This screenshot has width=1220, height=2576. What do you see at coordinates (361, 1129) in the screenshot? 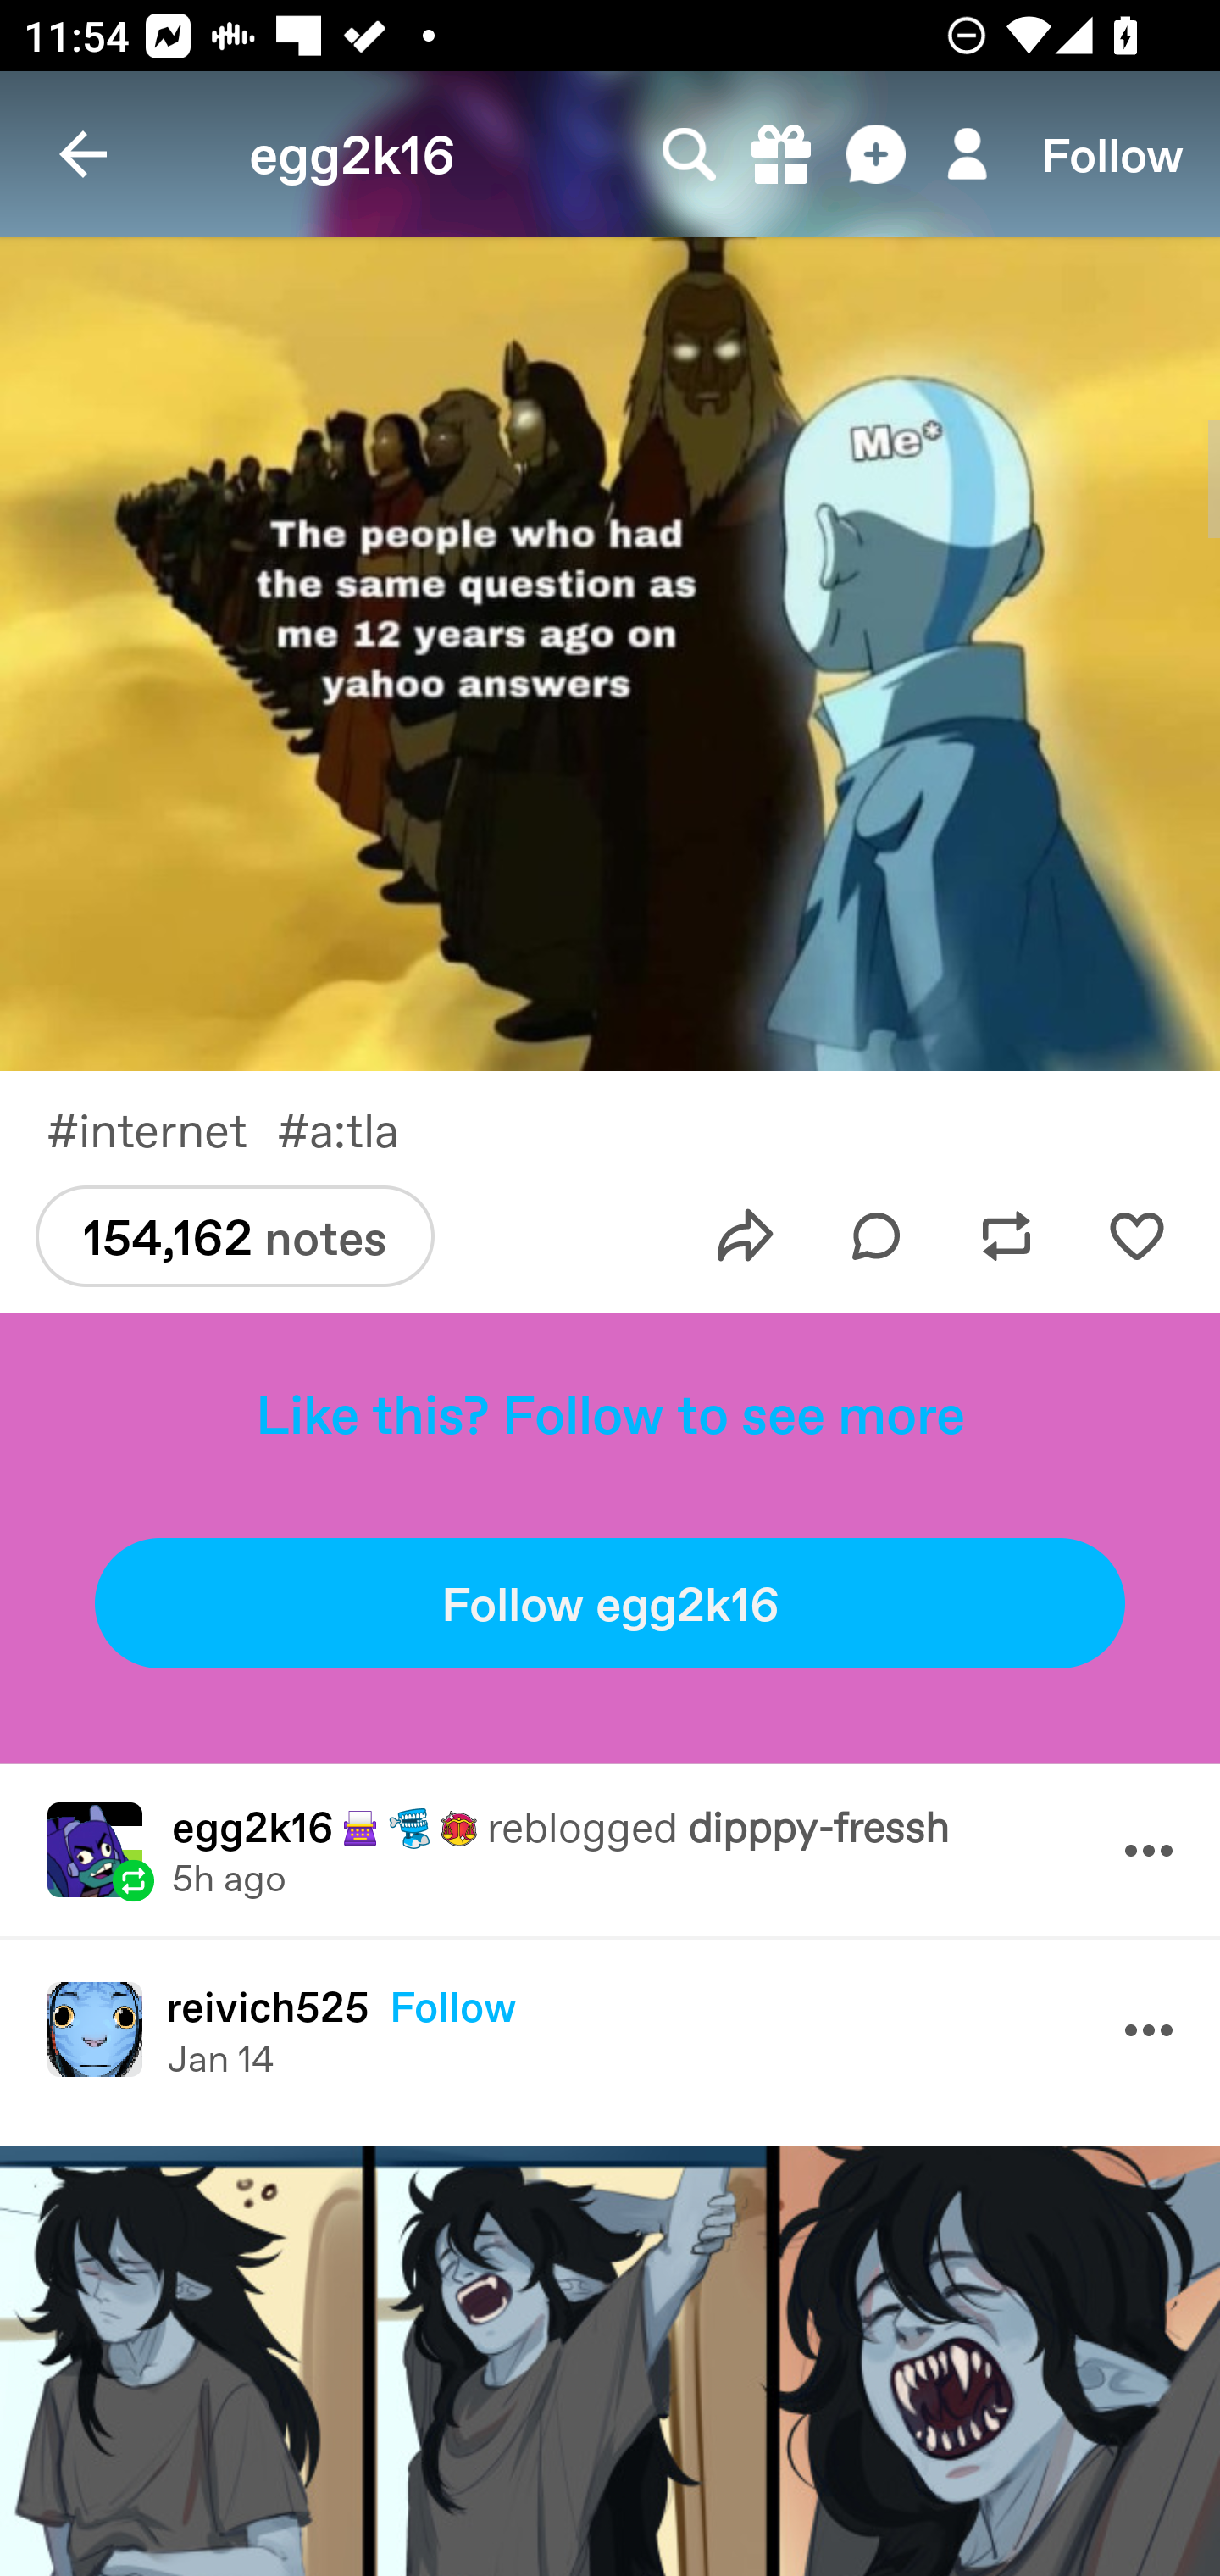
I see `#a:tla` at bounding box center [361, 1129].